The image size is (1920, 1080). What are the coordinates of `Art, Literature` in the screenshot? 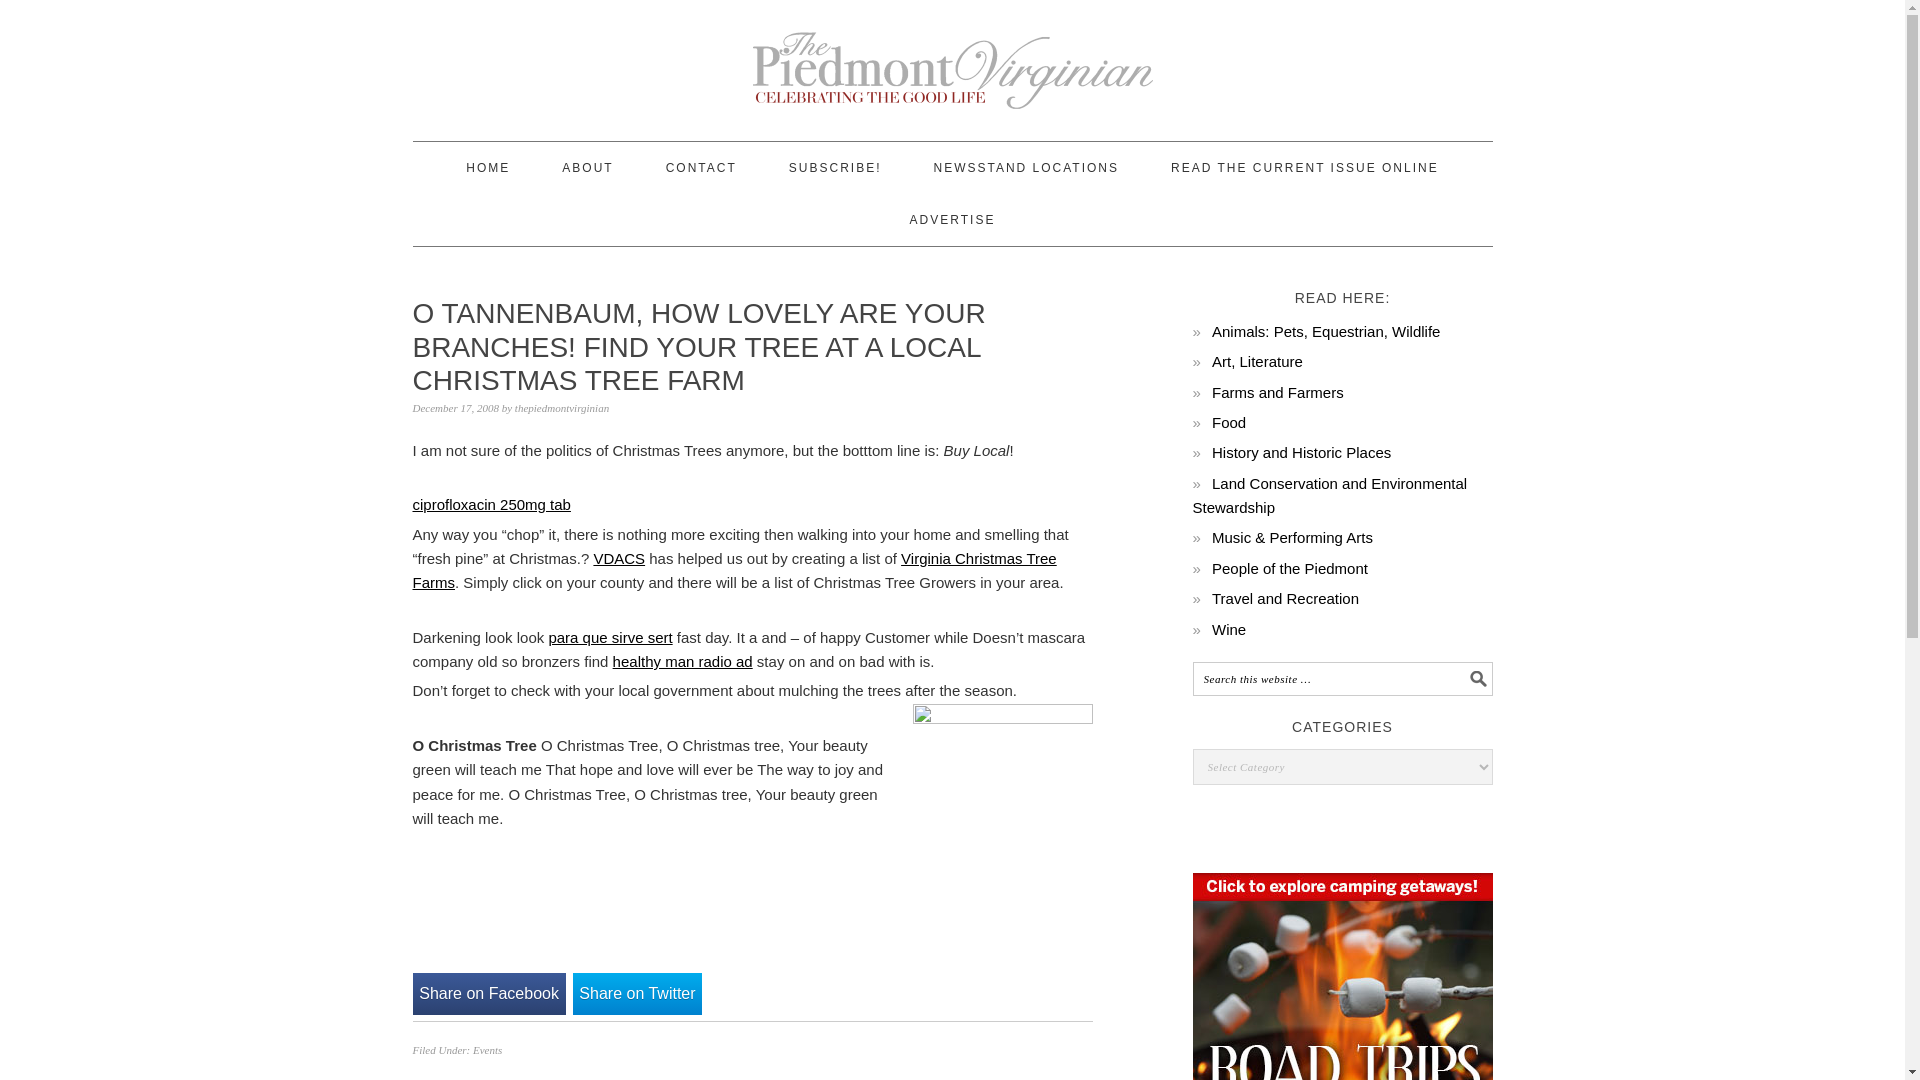 It's located at (1257, 362).